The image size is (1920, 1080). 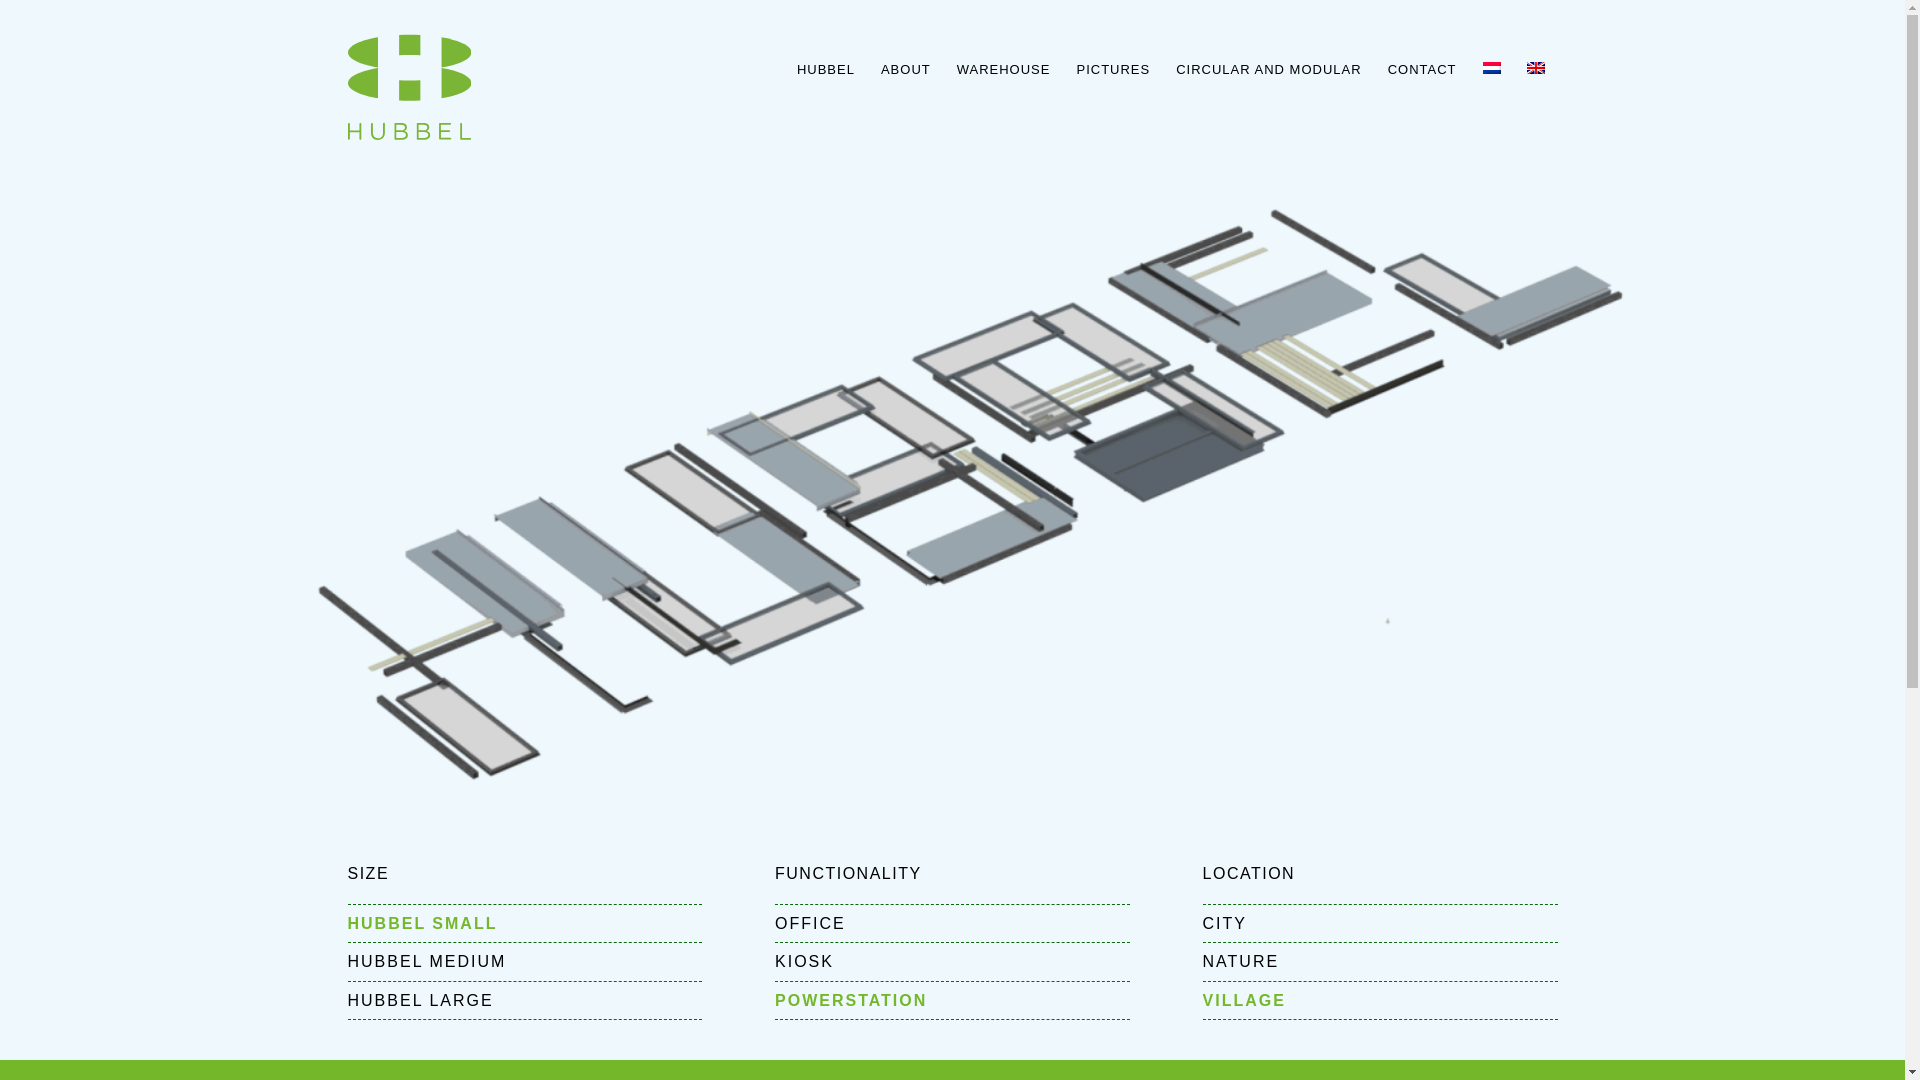 What do you see at coordinates (1534, 68) in the screenshot?
I see `English` at bounding box center [1534, 68].